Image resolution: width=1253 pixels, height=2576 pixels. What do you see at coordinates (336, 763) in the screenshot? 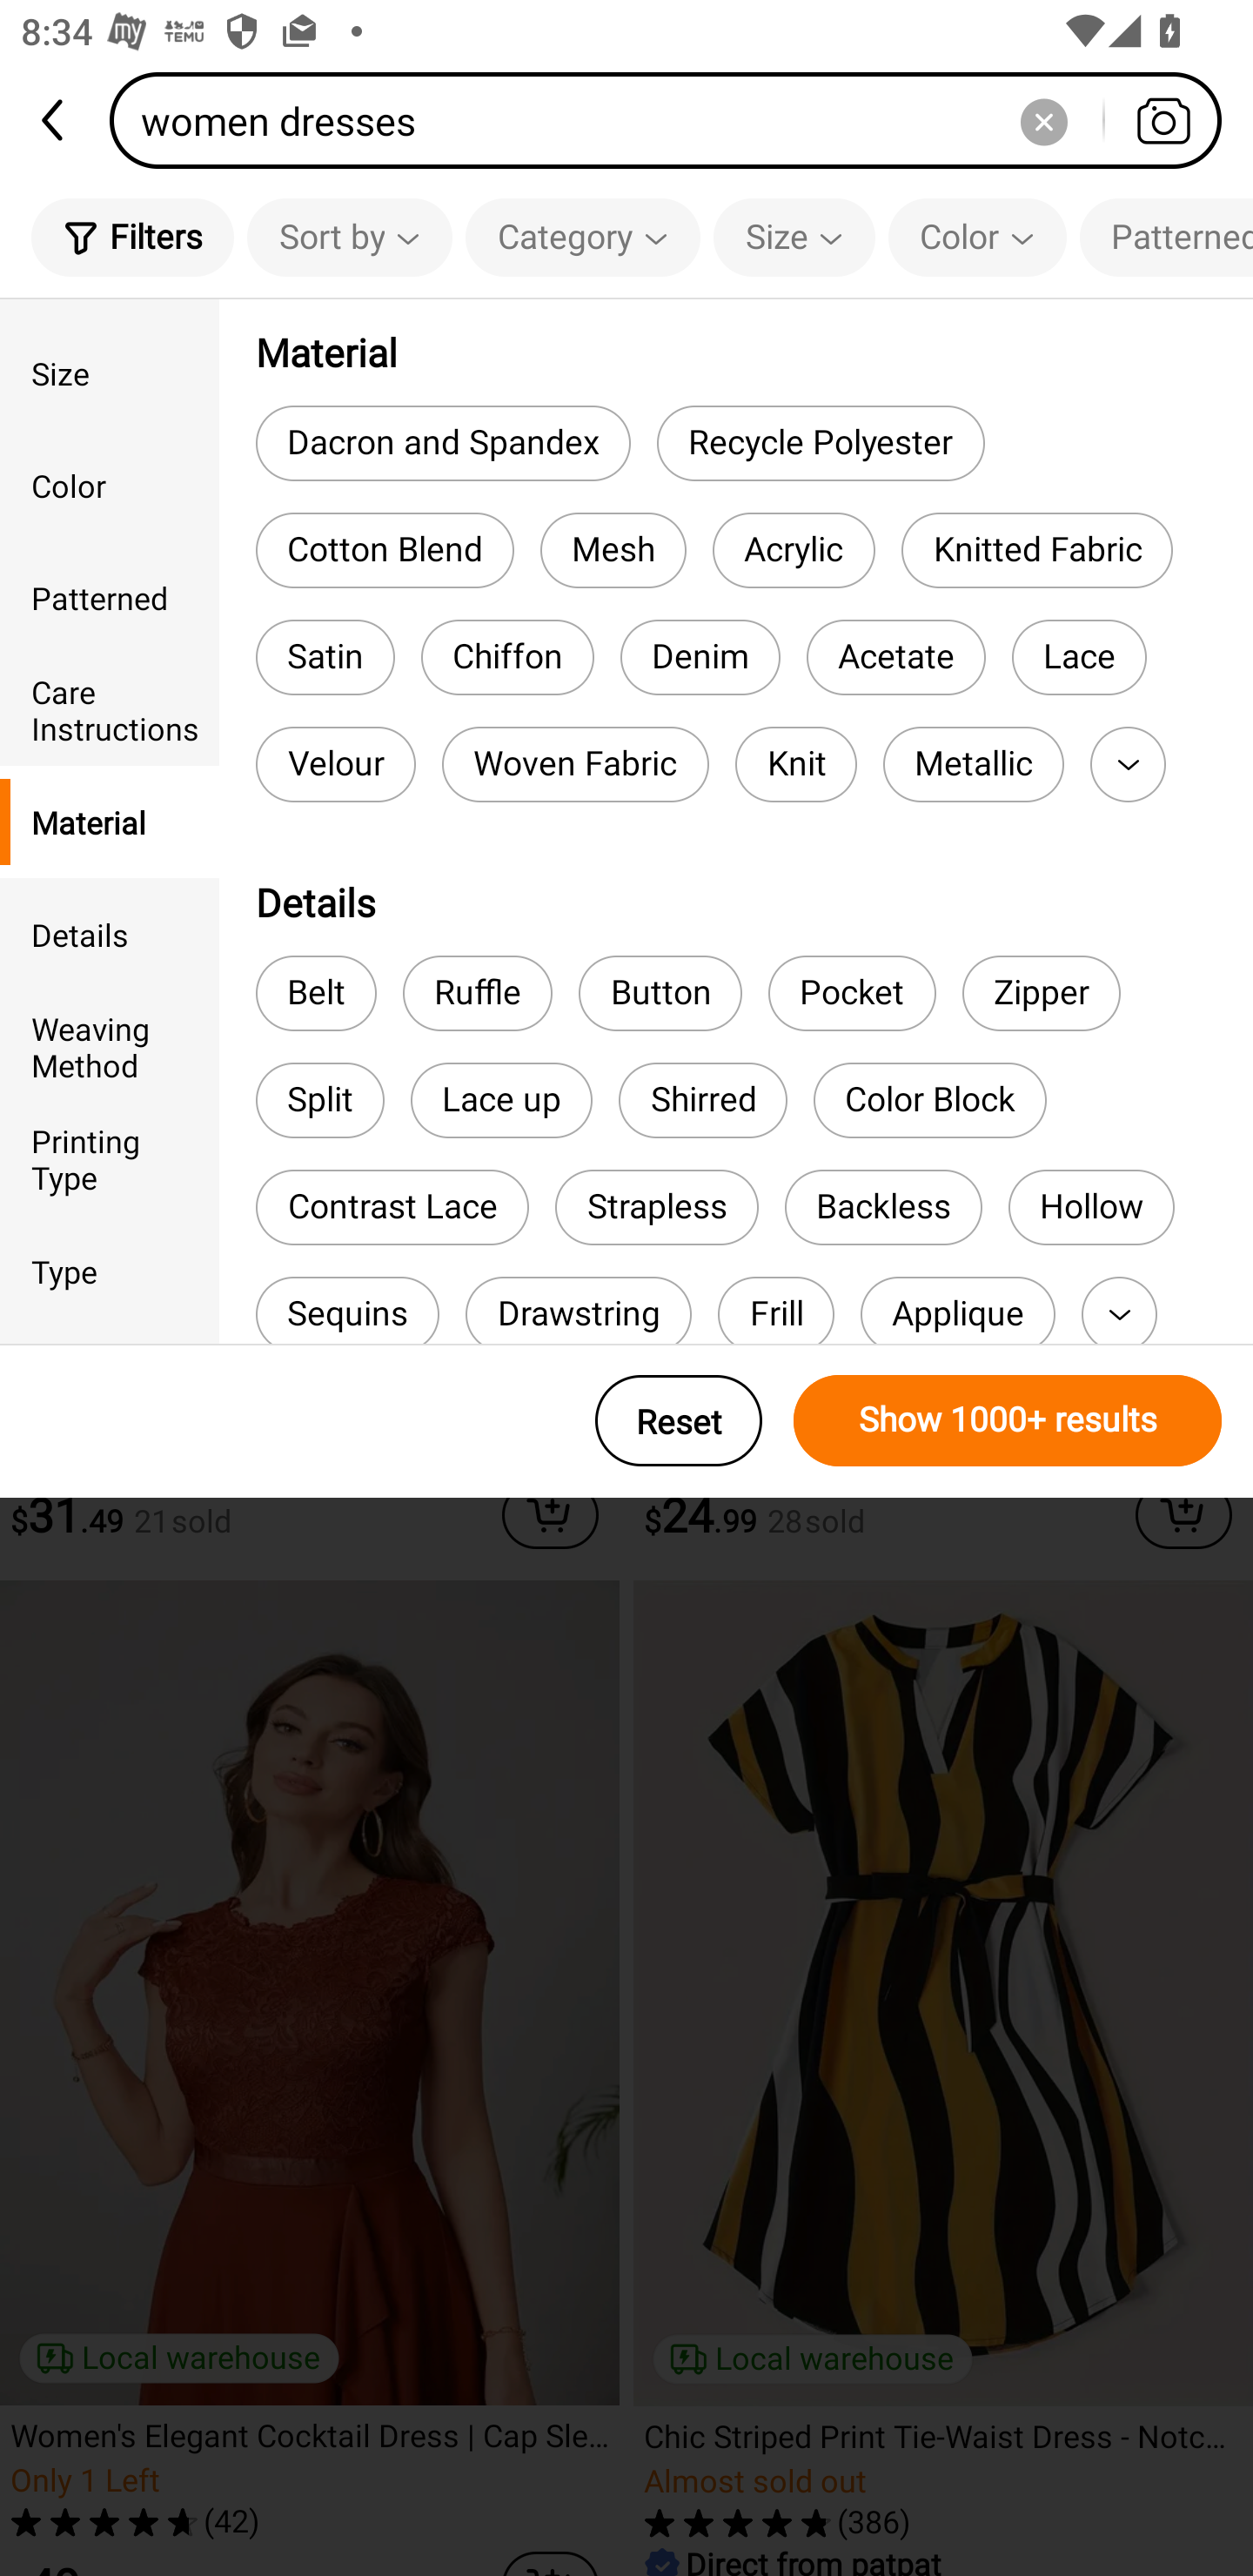
I see `Velour` at bounding box center [336, 763].